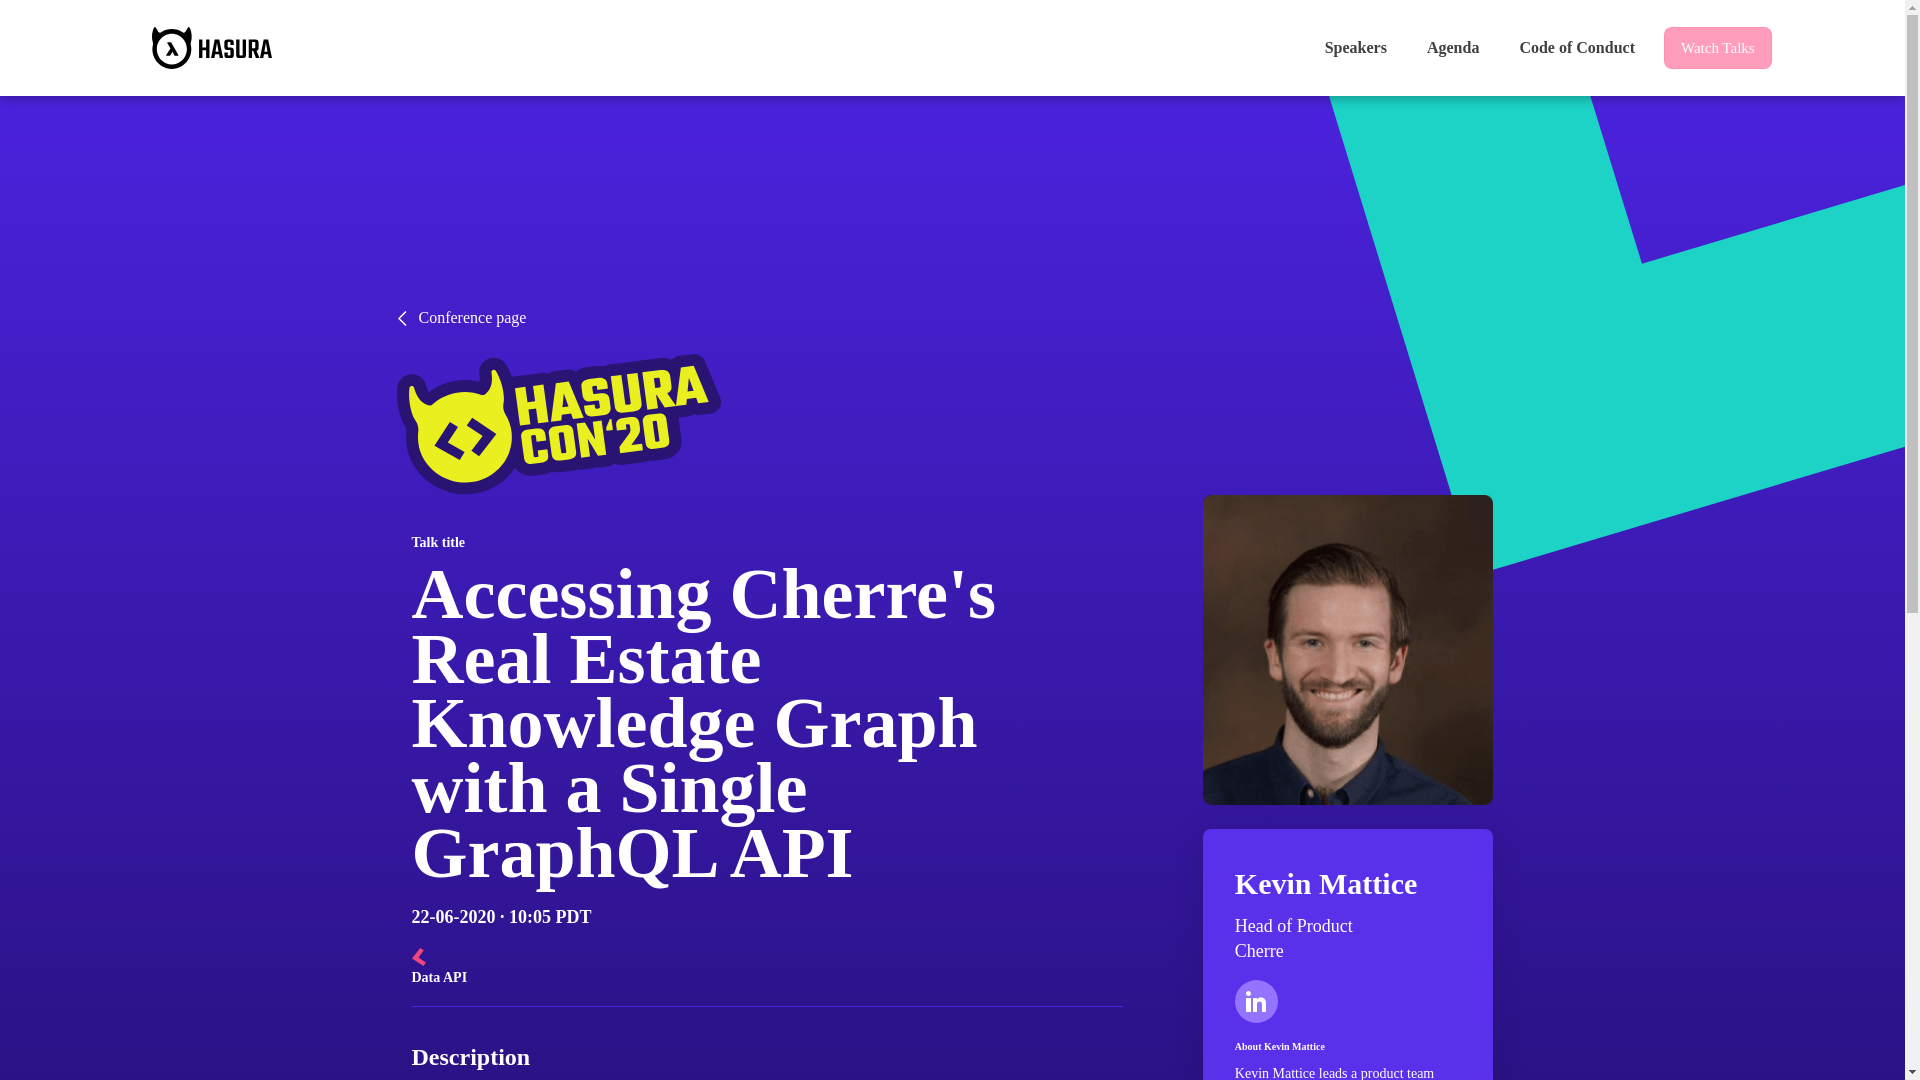 Image resolution: width=1920 pixels, height=1080 pixels. Describe the element at coordinates (1452, 47) in the screenshot. I see `Agenda` at that location.